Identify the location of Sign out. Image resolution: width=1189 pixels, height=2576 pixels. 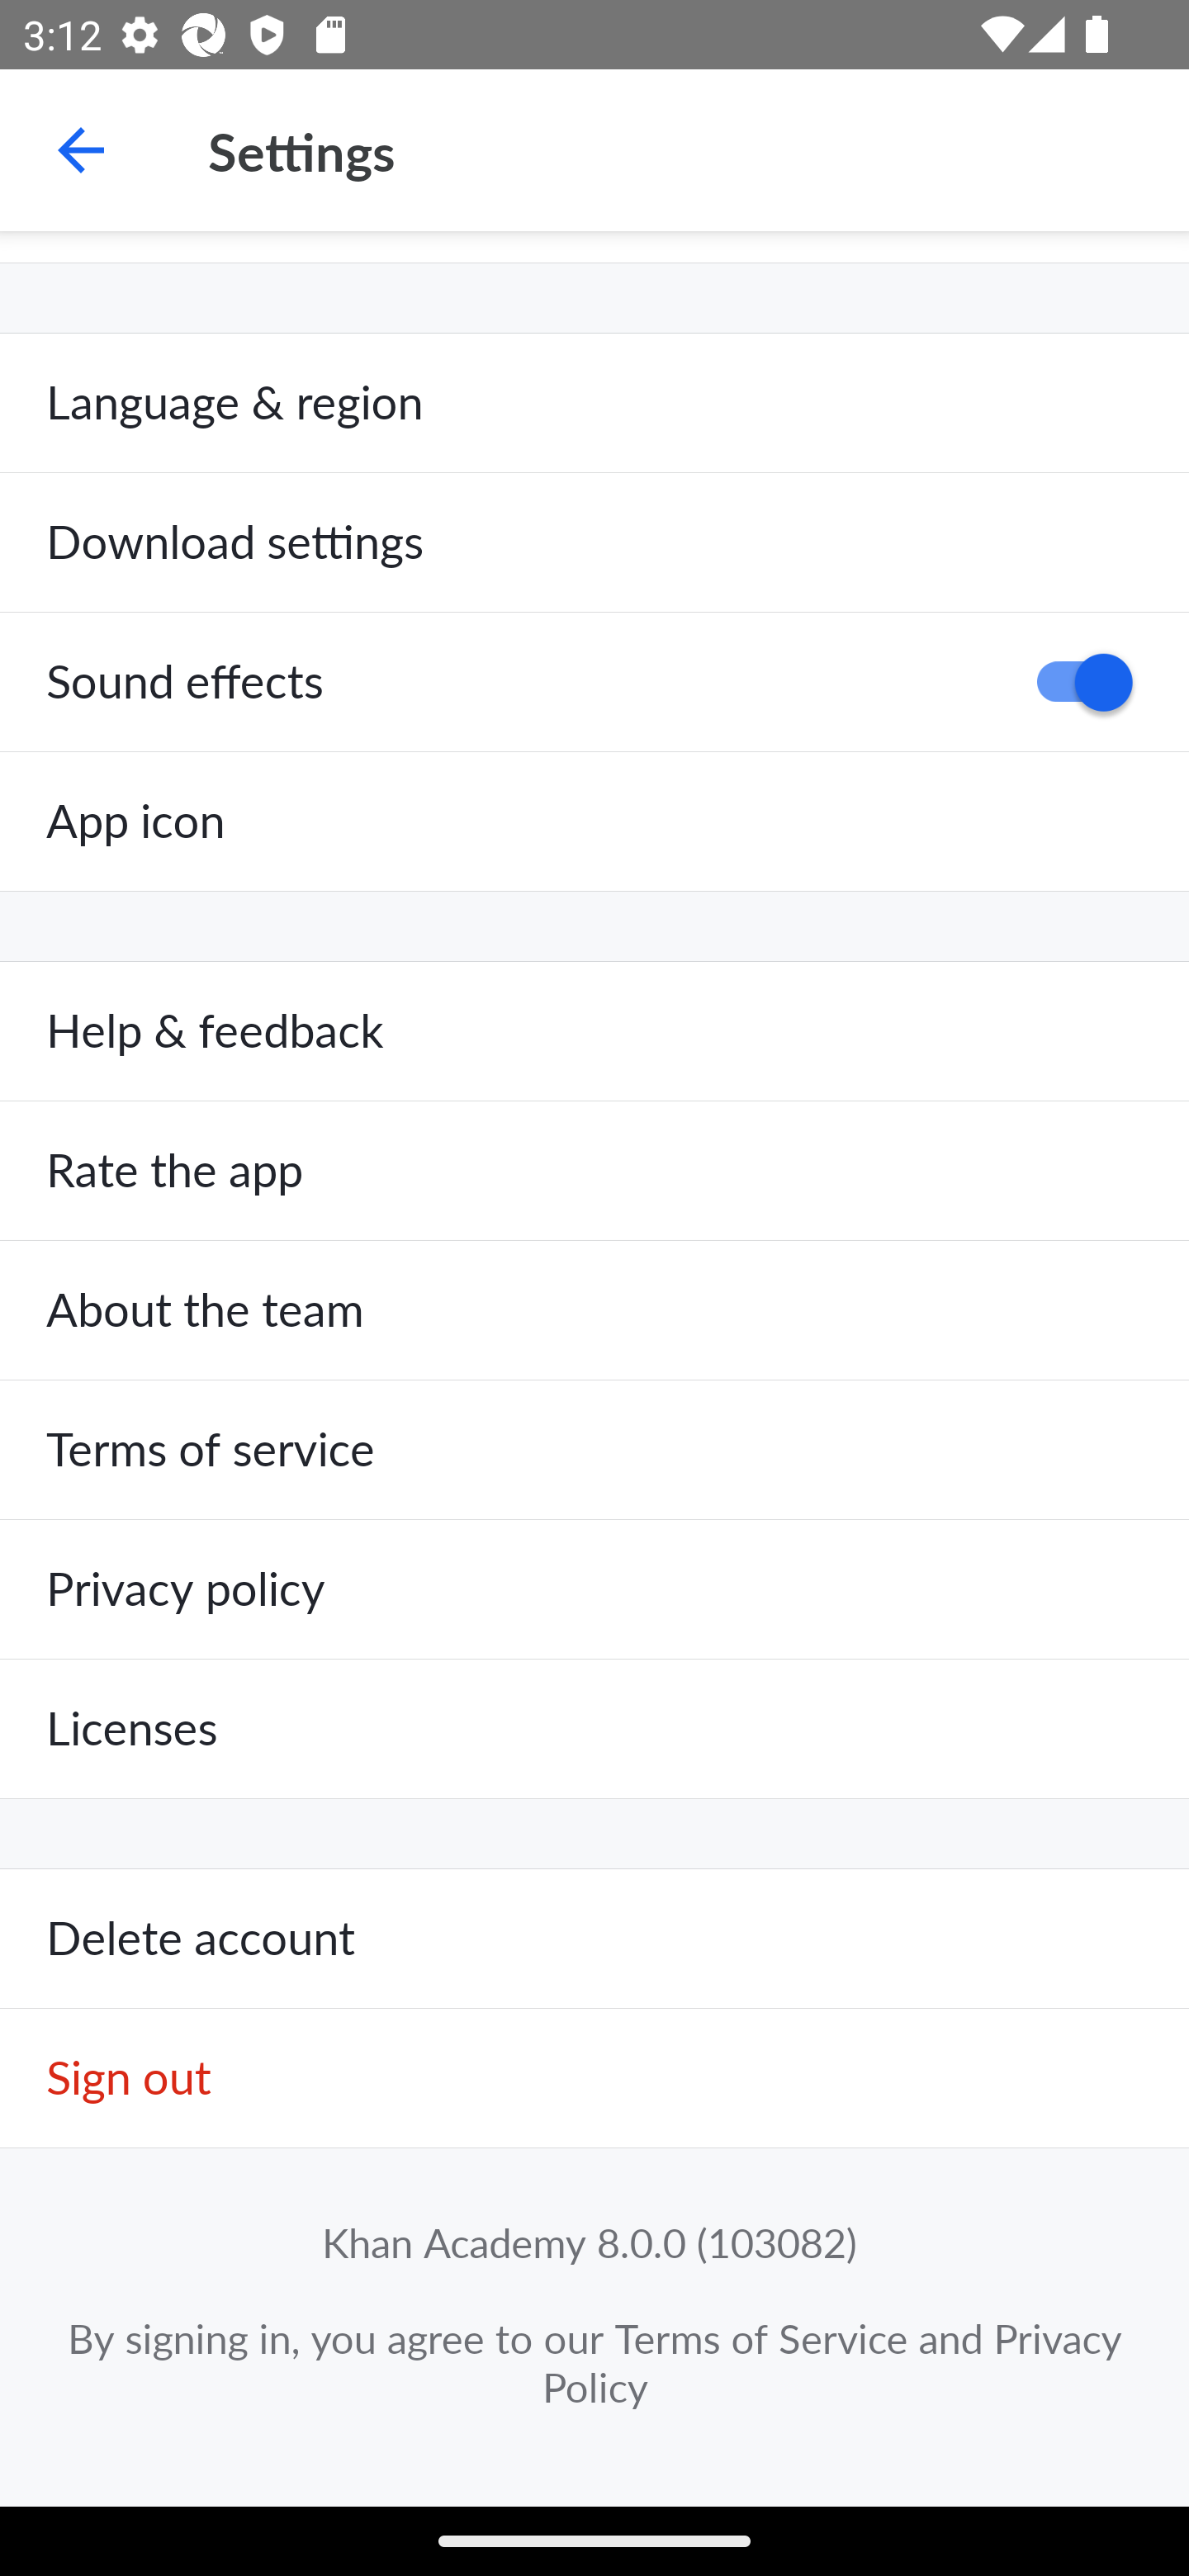
(594, 2079).